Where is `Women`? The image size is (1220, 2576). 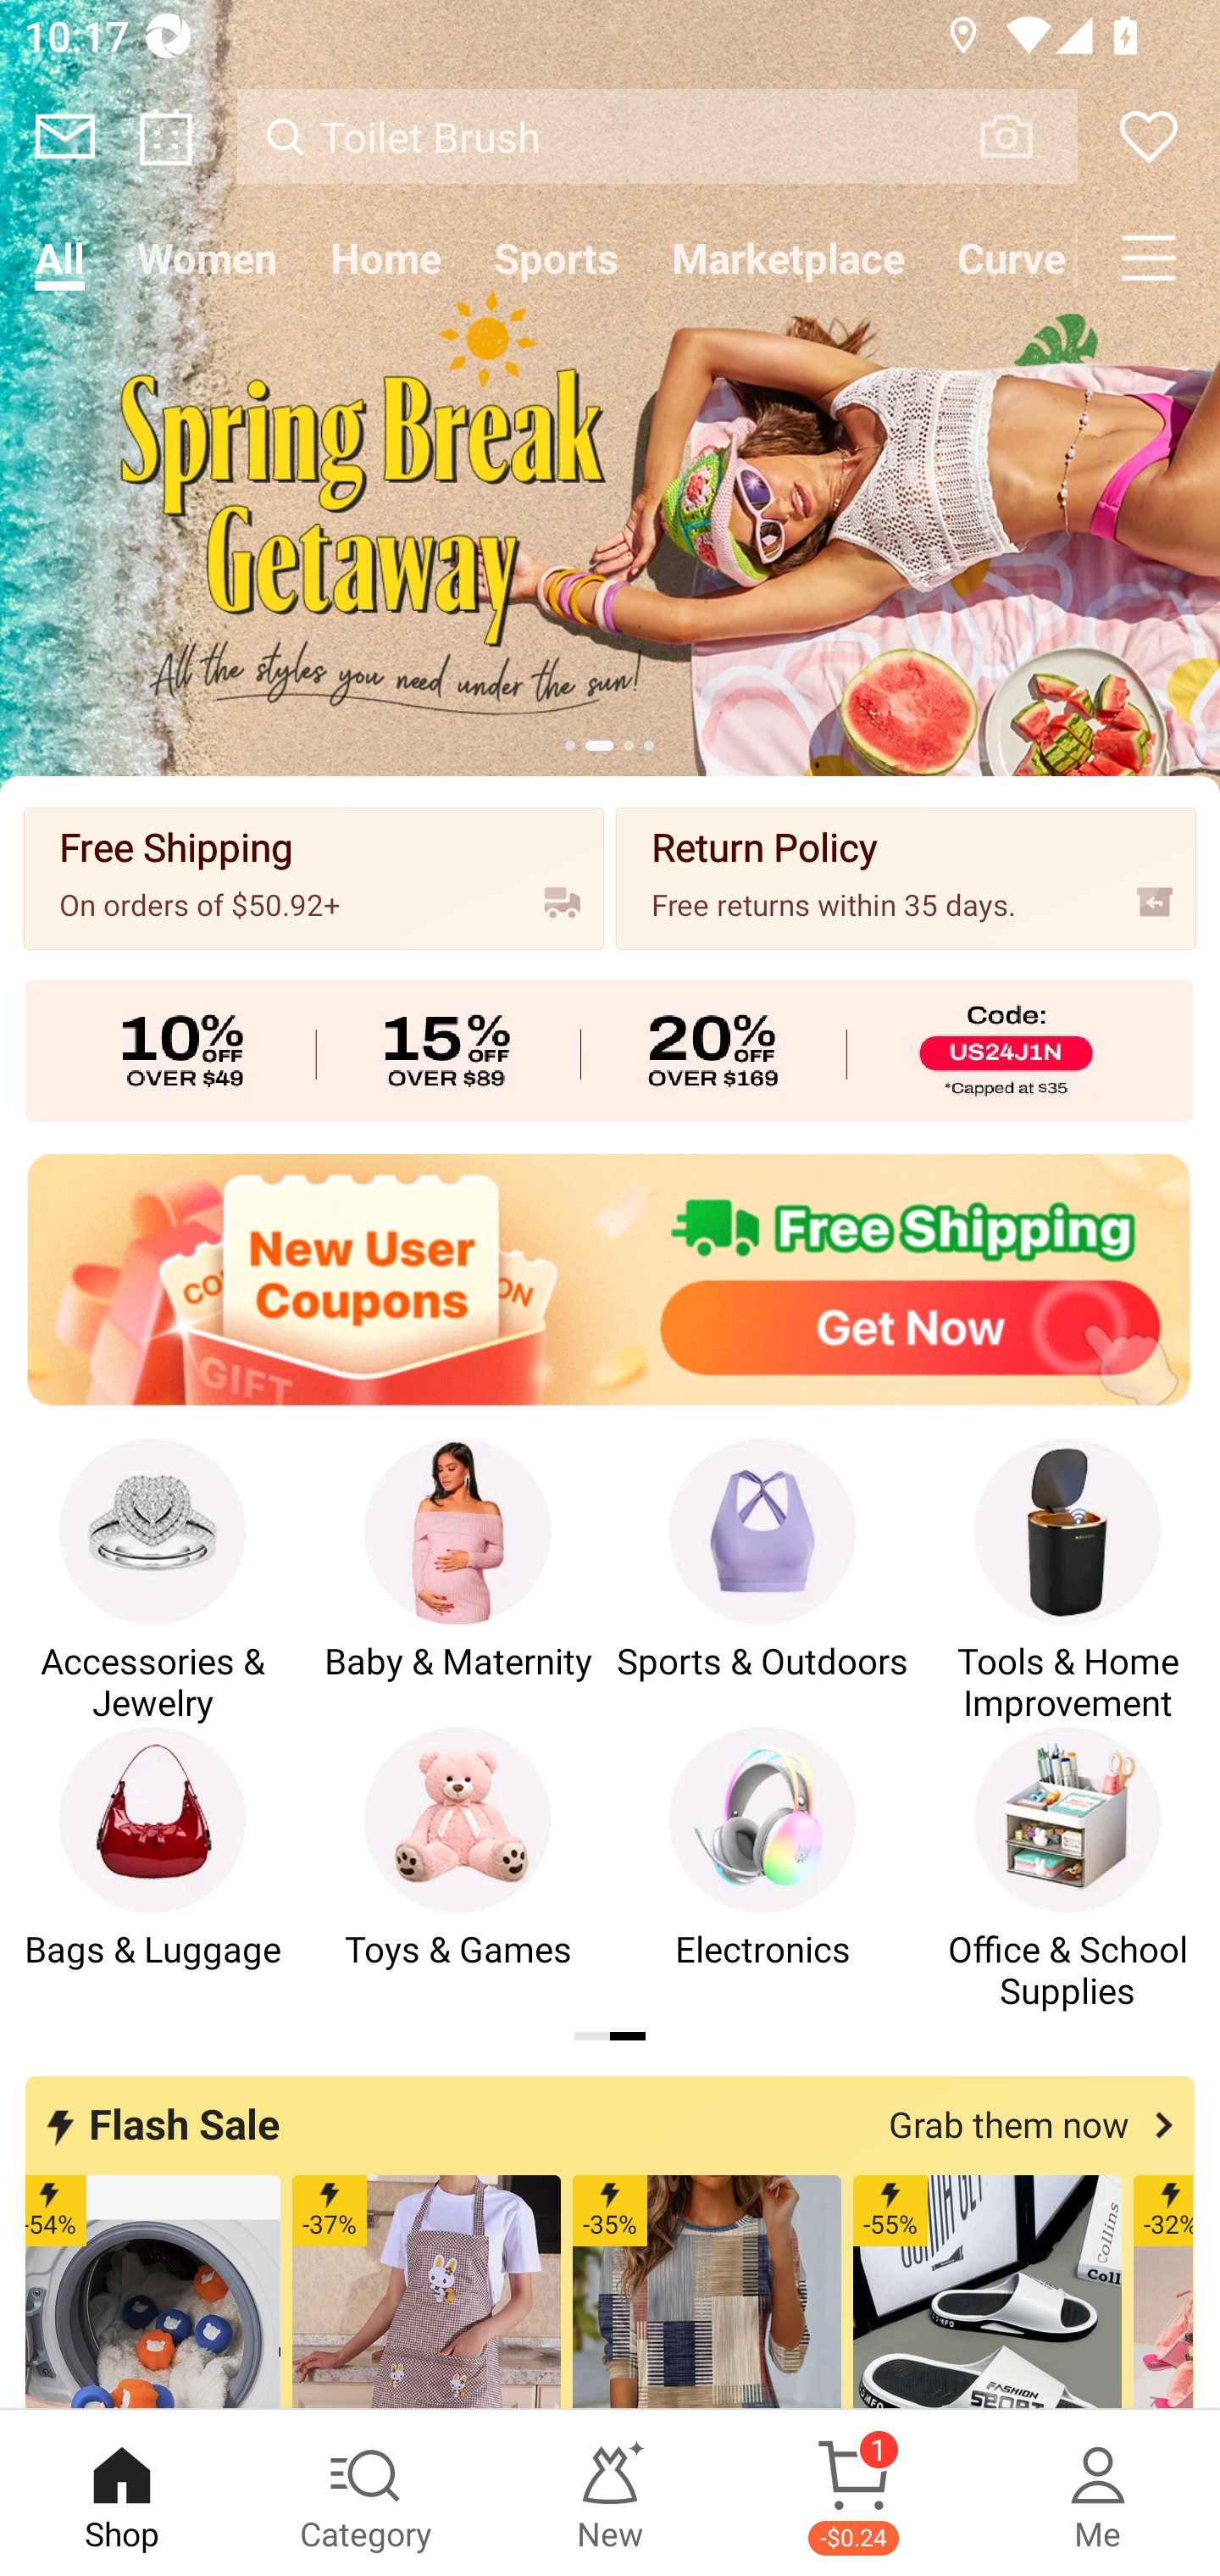 Women is located at coordinates (207, 258).